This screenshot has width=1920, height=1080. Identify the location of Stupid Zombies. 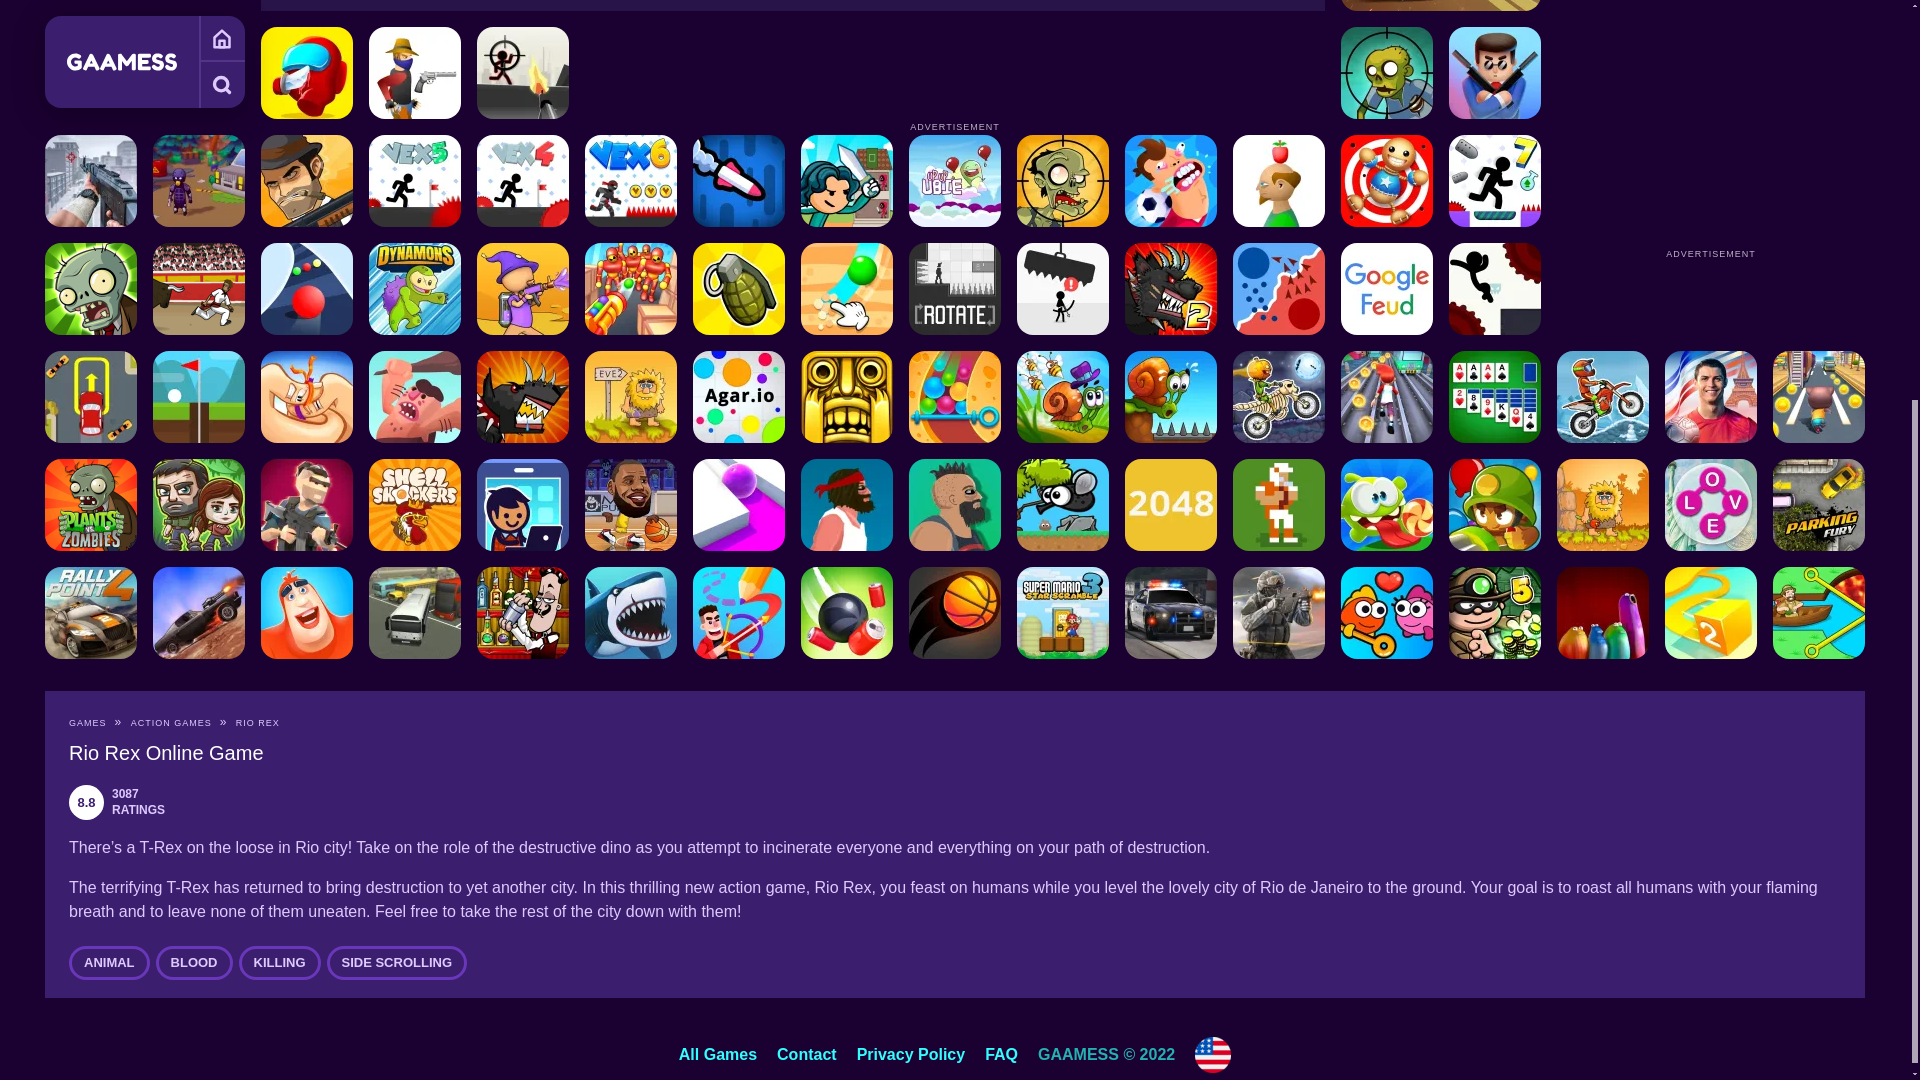
(1386, 72).